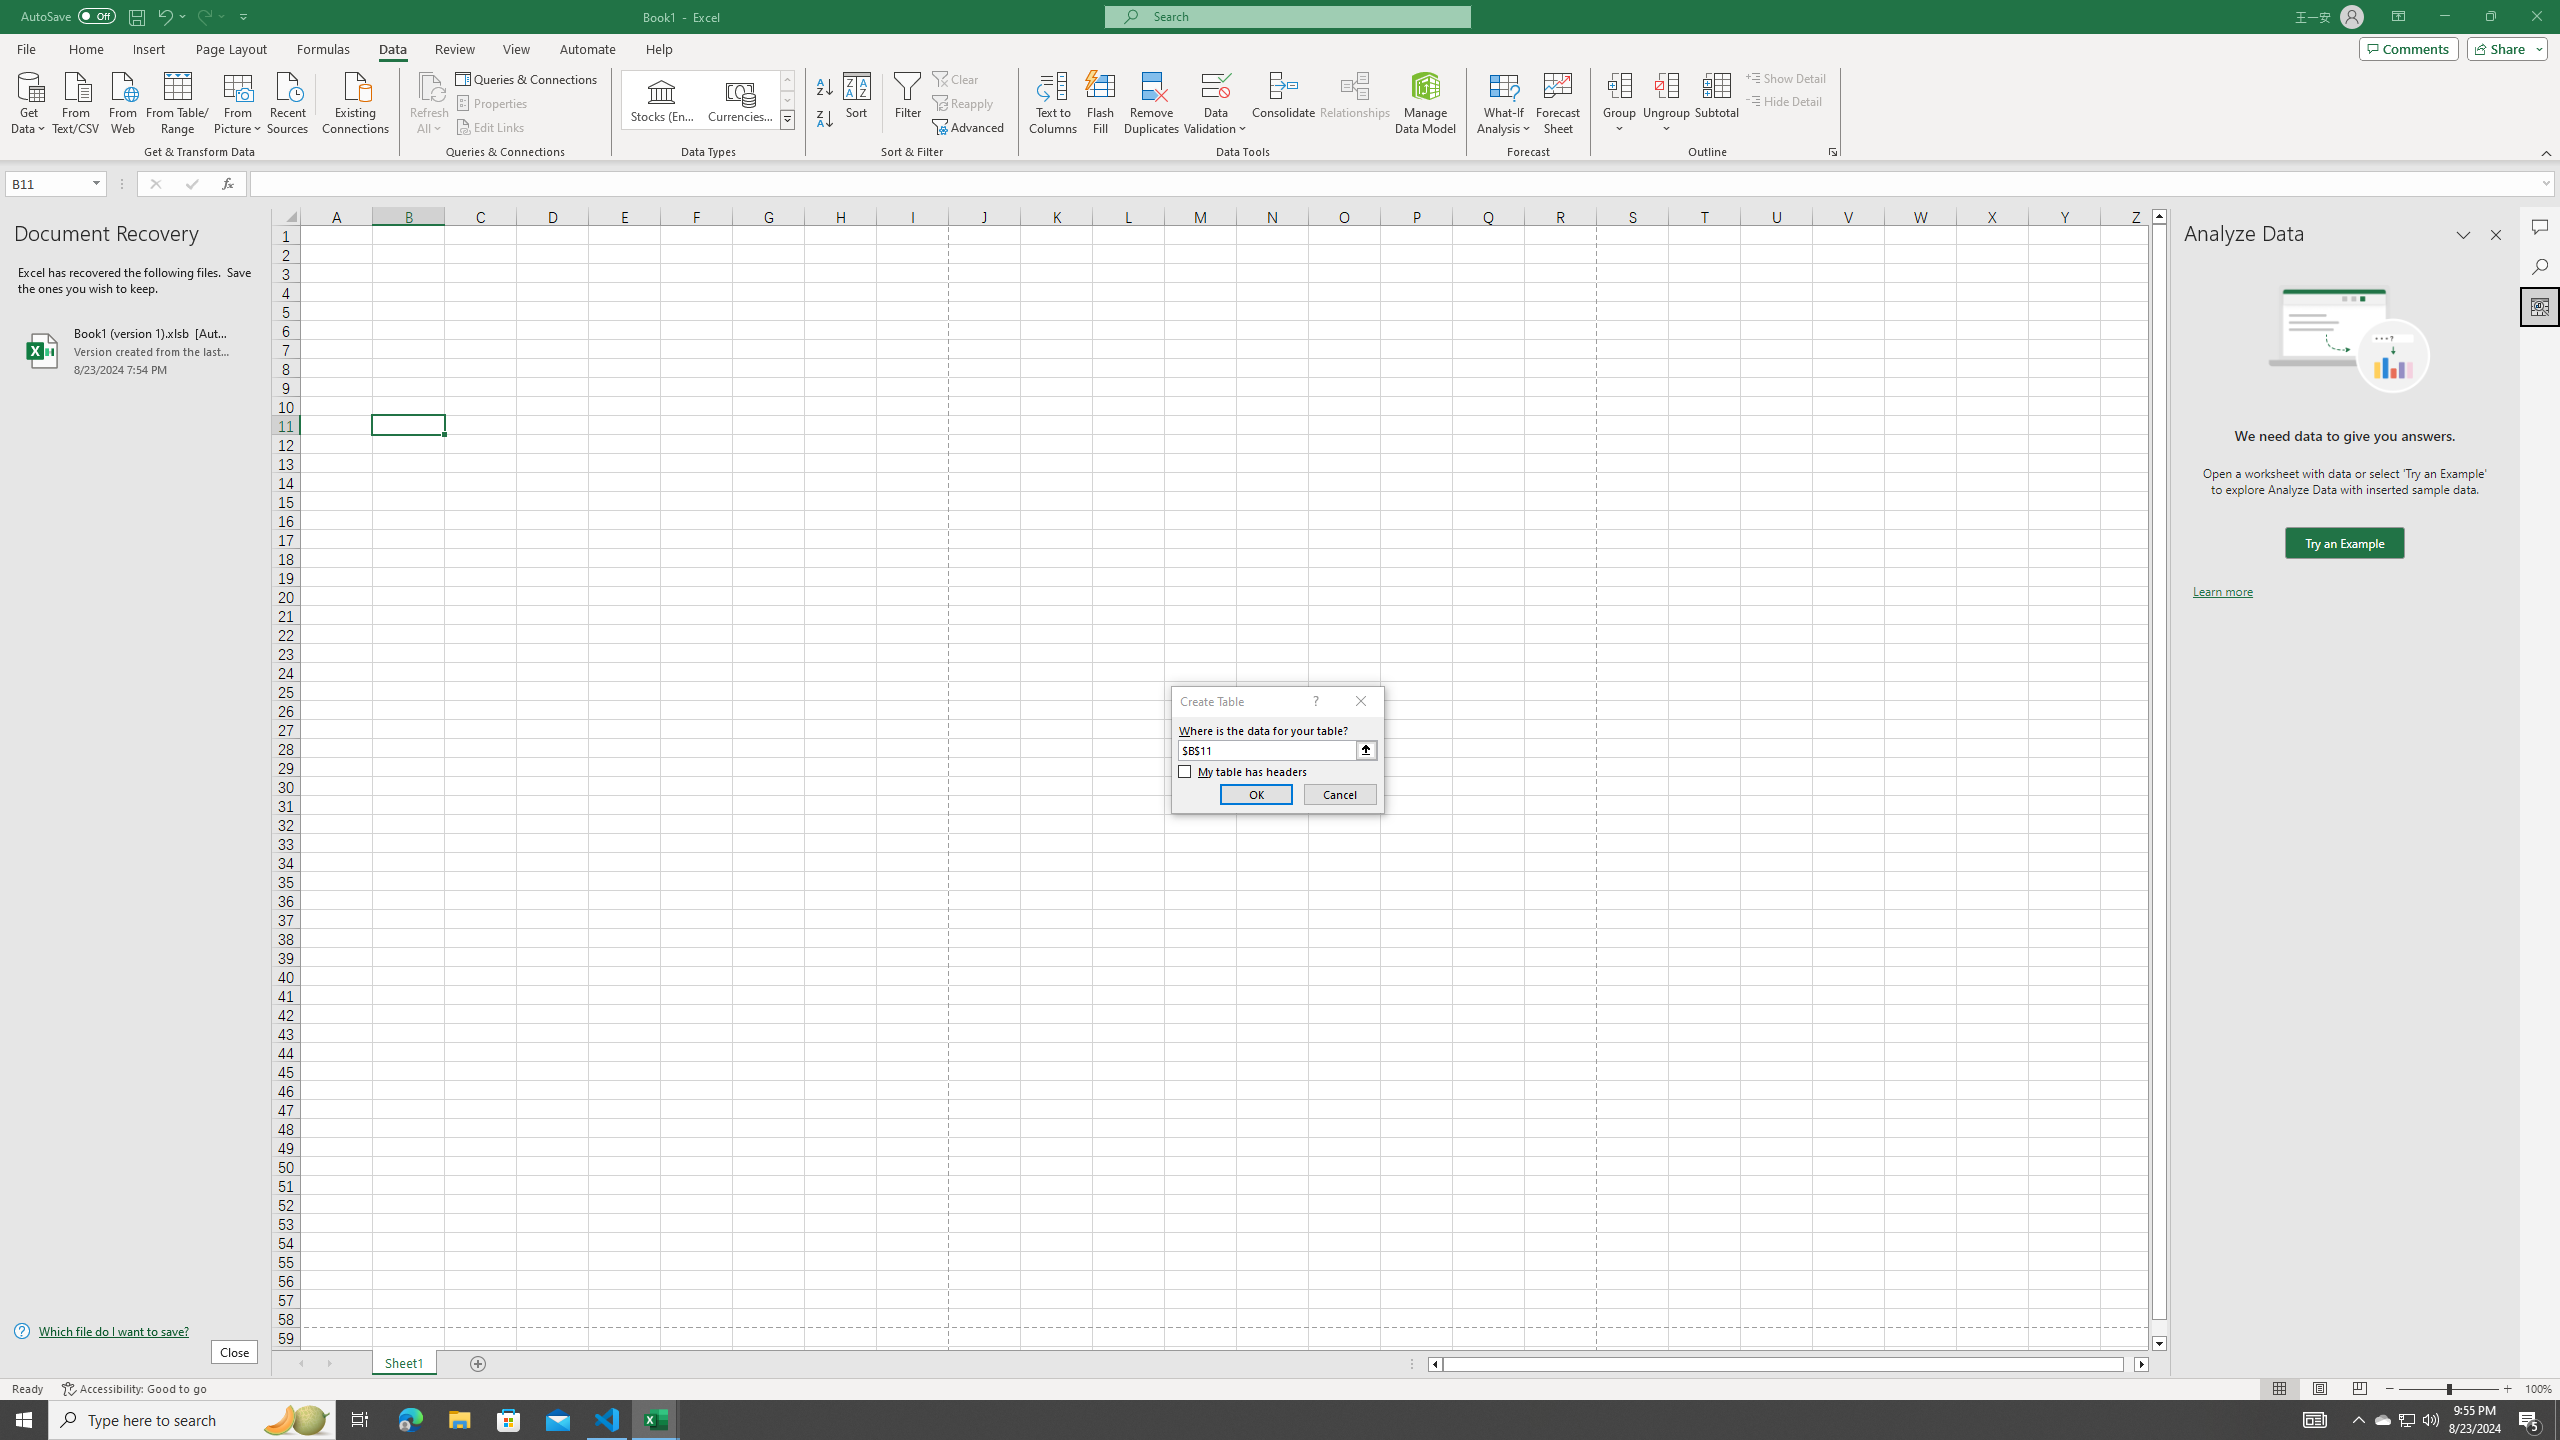 This screenshot has height=1440, width=2560. Describe the element at coordinates (134, 1389) in the screenshot. I see `Accessibility Checker Accessibility: Good to go` at that location.